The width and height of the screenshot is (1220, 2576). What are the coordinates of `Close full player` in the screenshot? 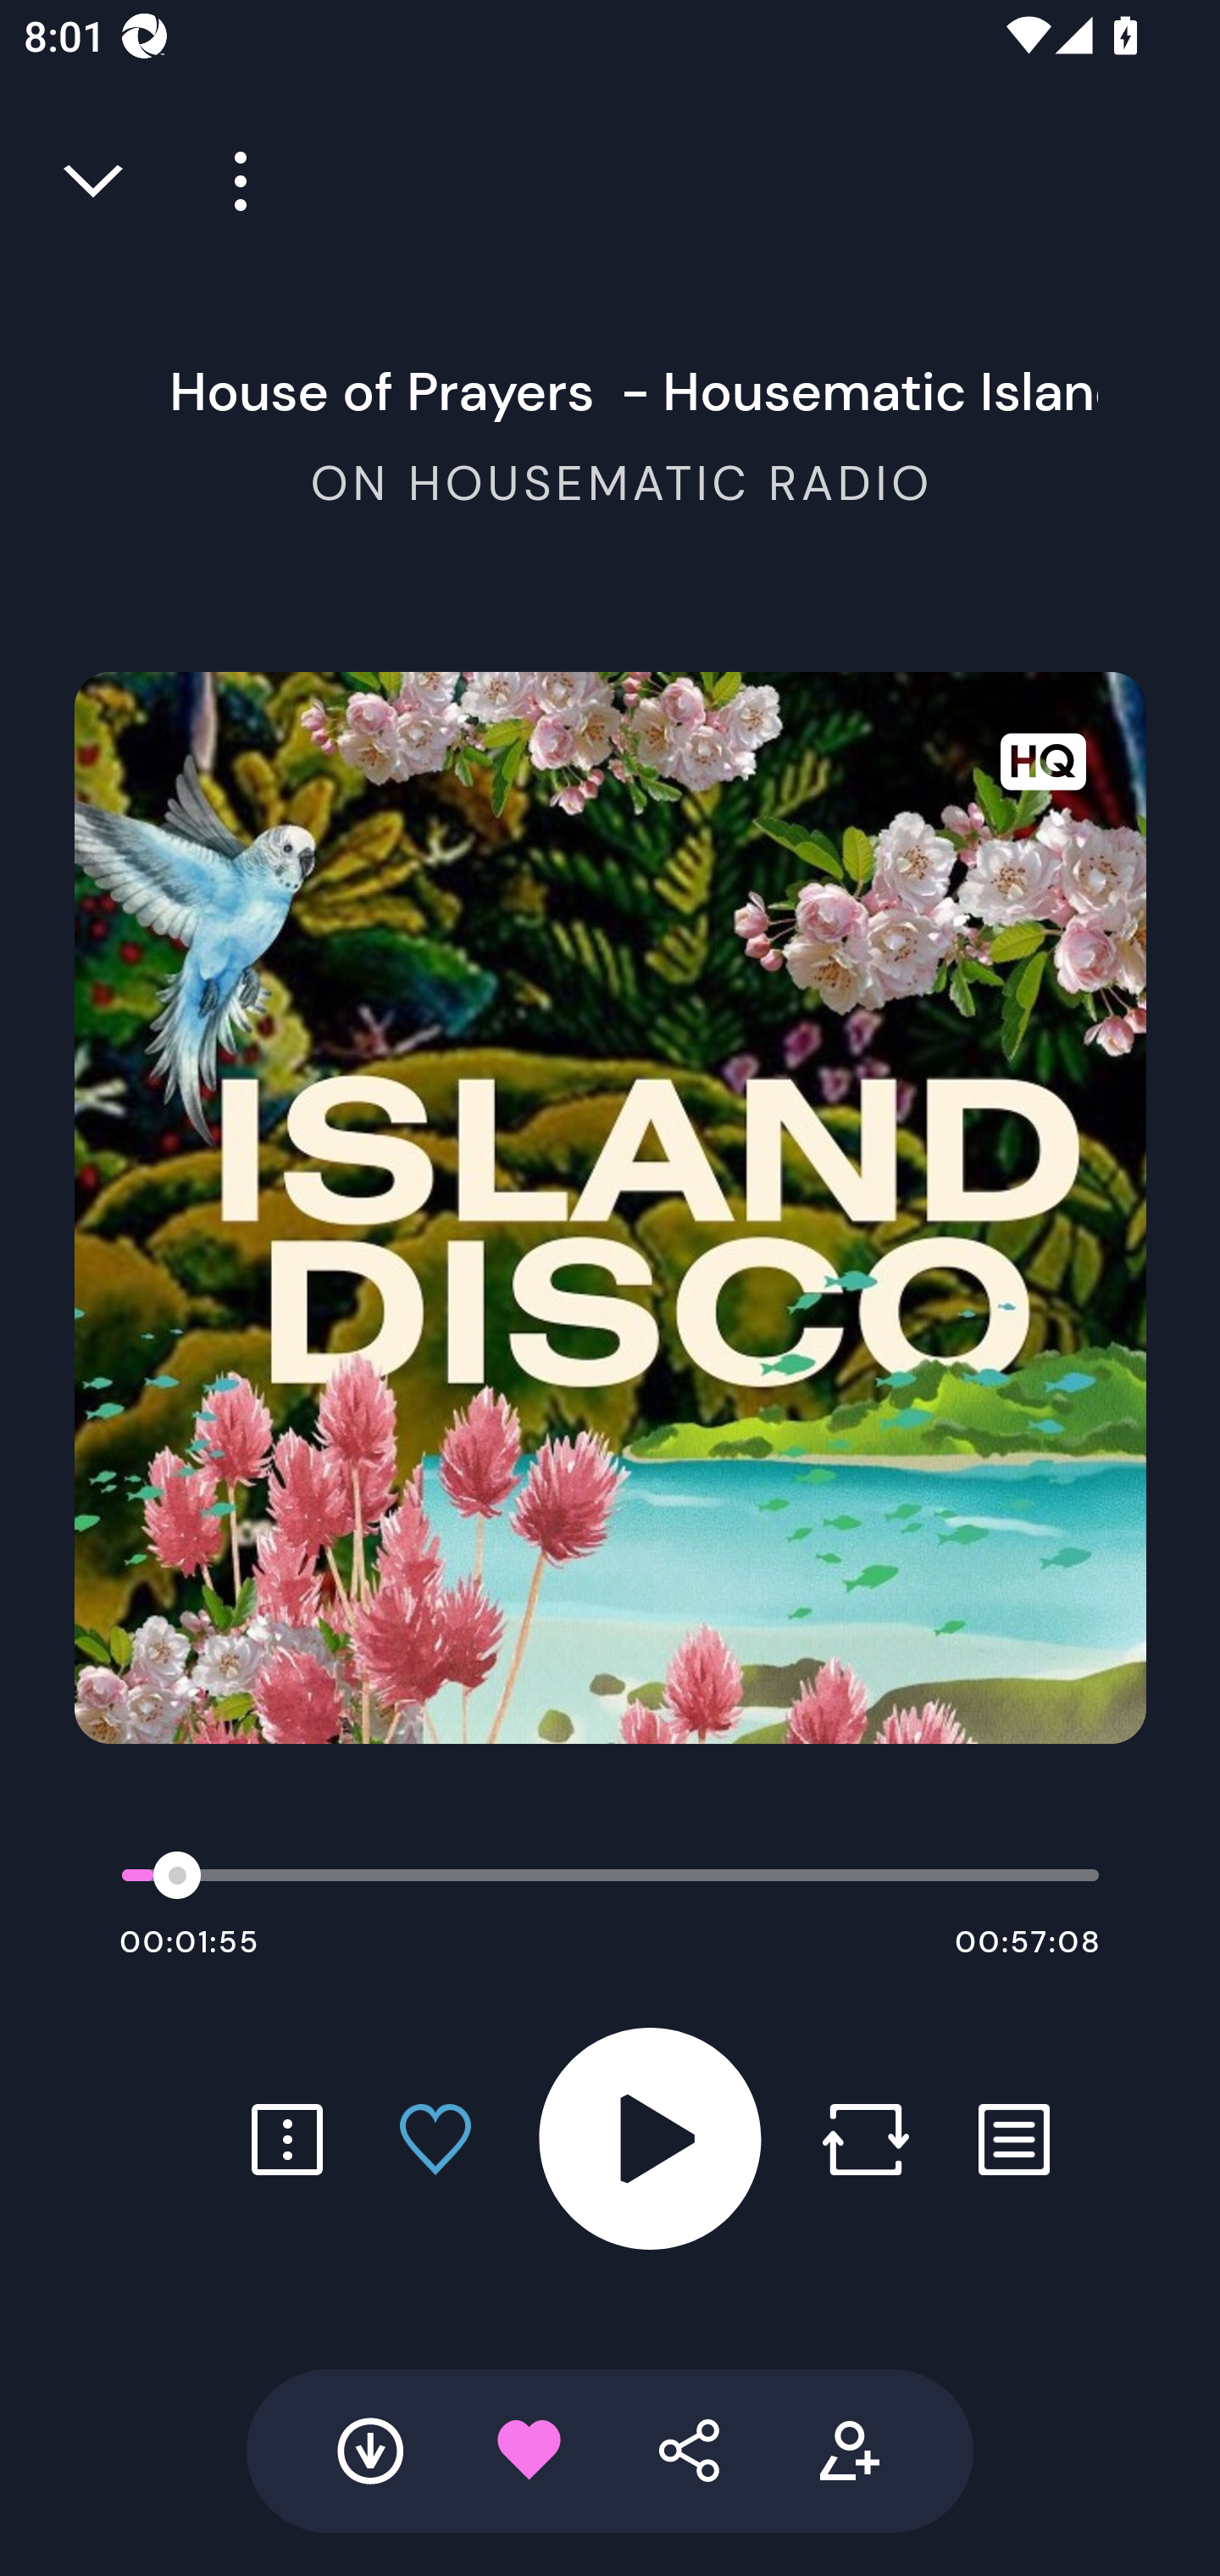 It's located at (96, 181).